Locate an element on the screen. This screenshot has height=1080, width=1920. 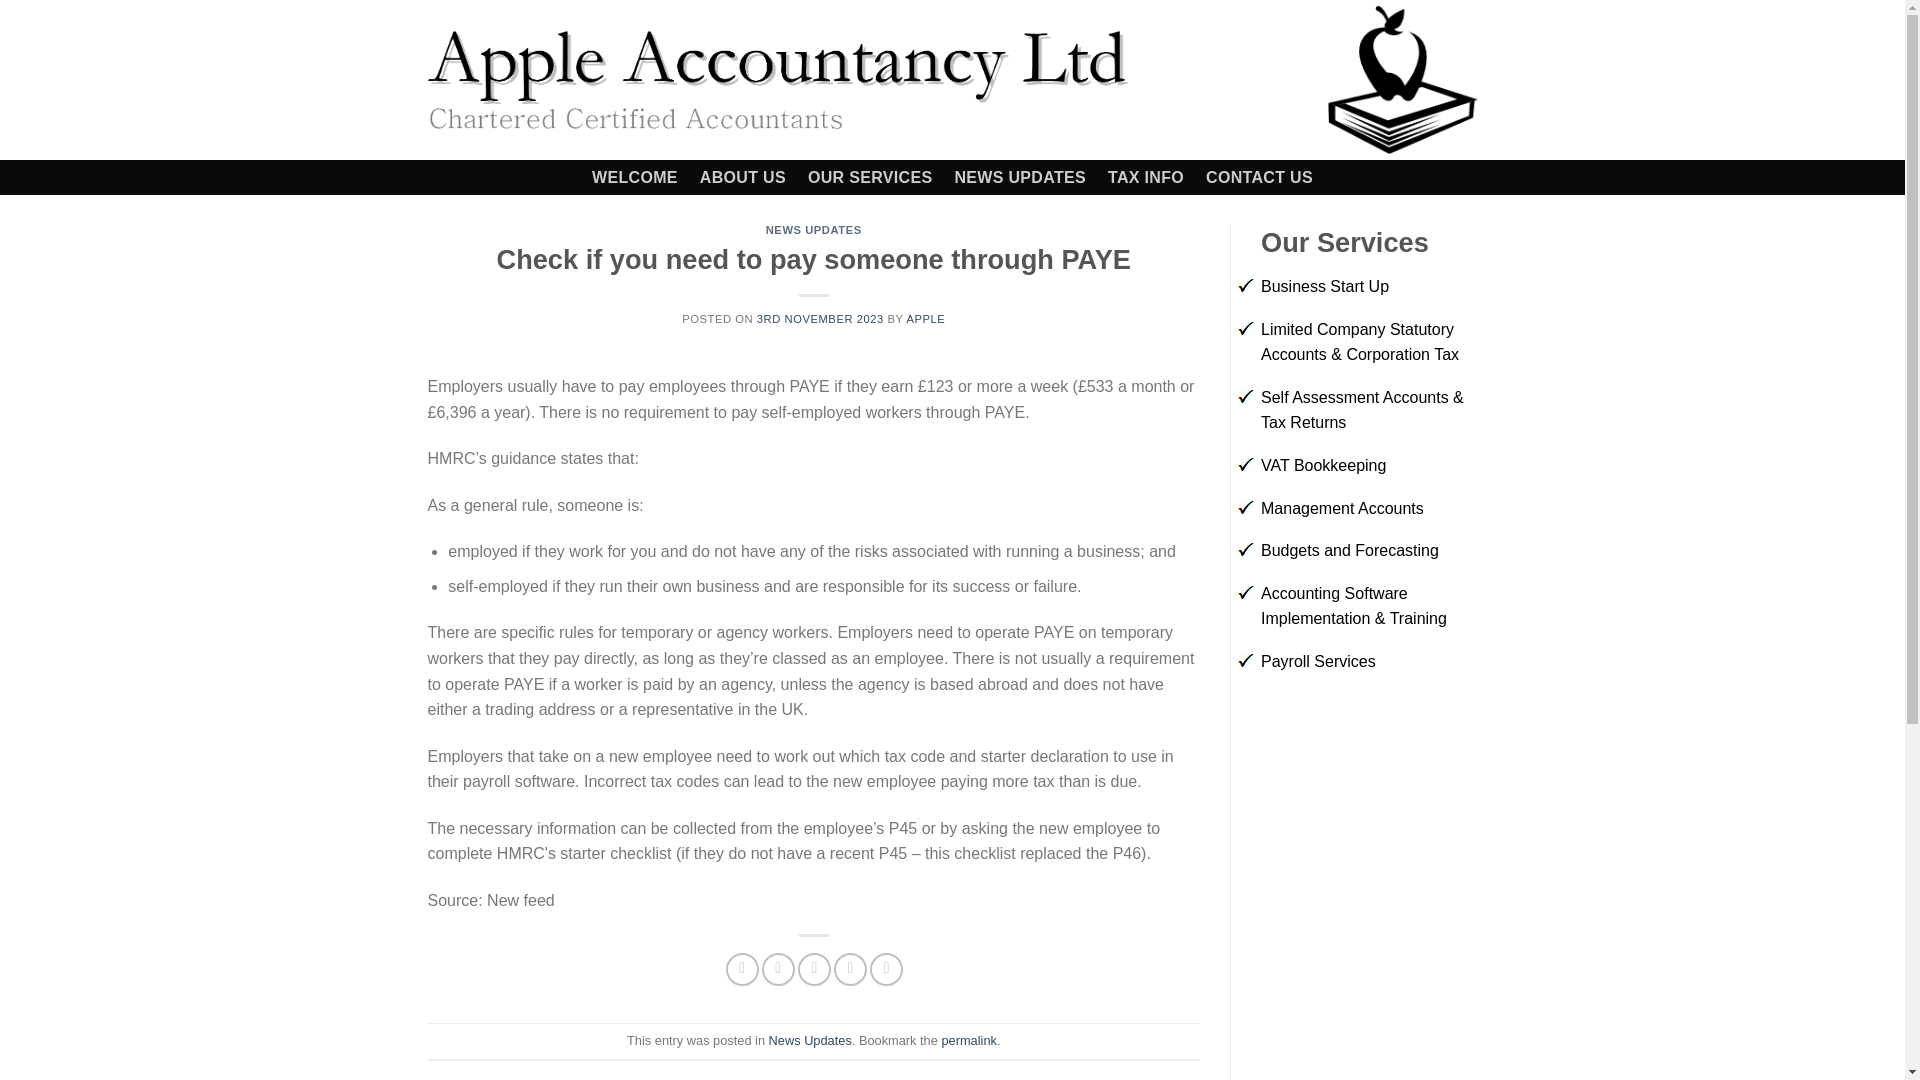
3RD NOVEMBER 2023 is located at coordinates (820, 319).